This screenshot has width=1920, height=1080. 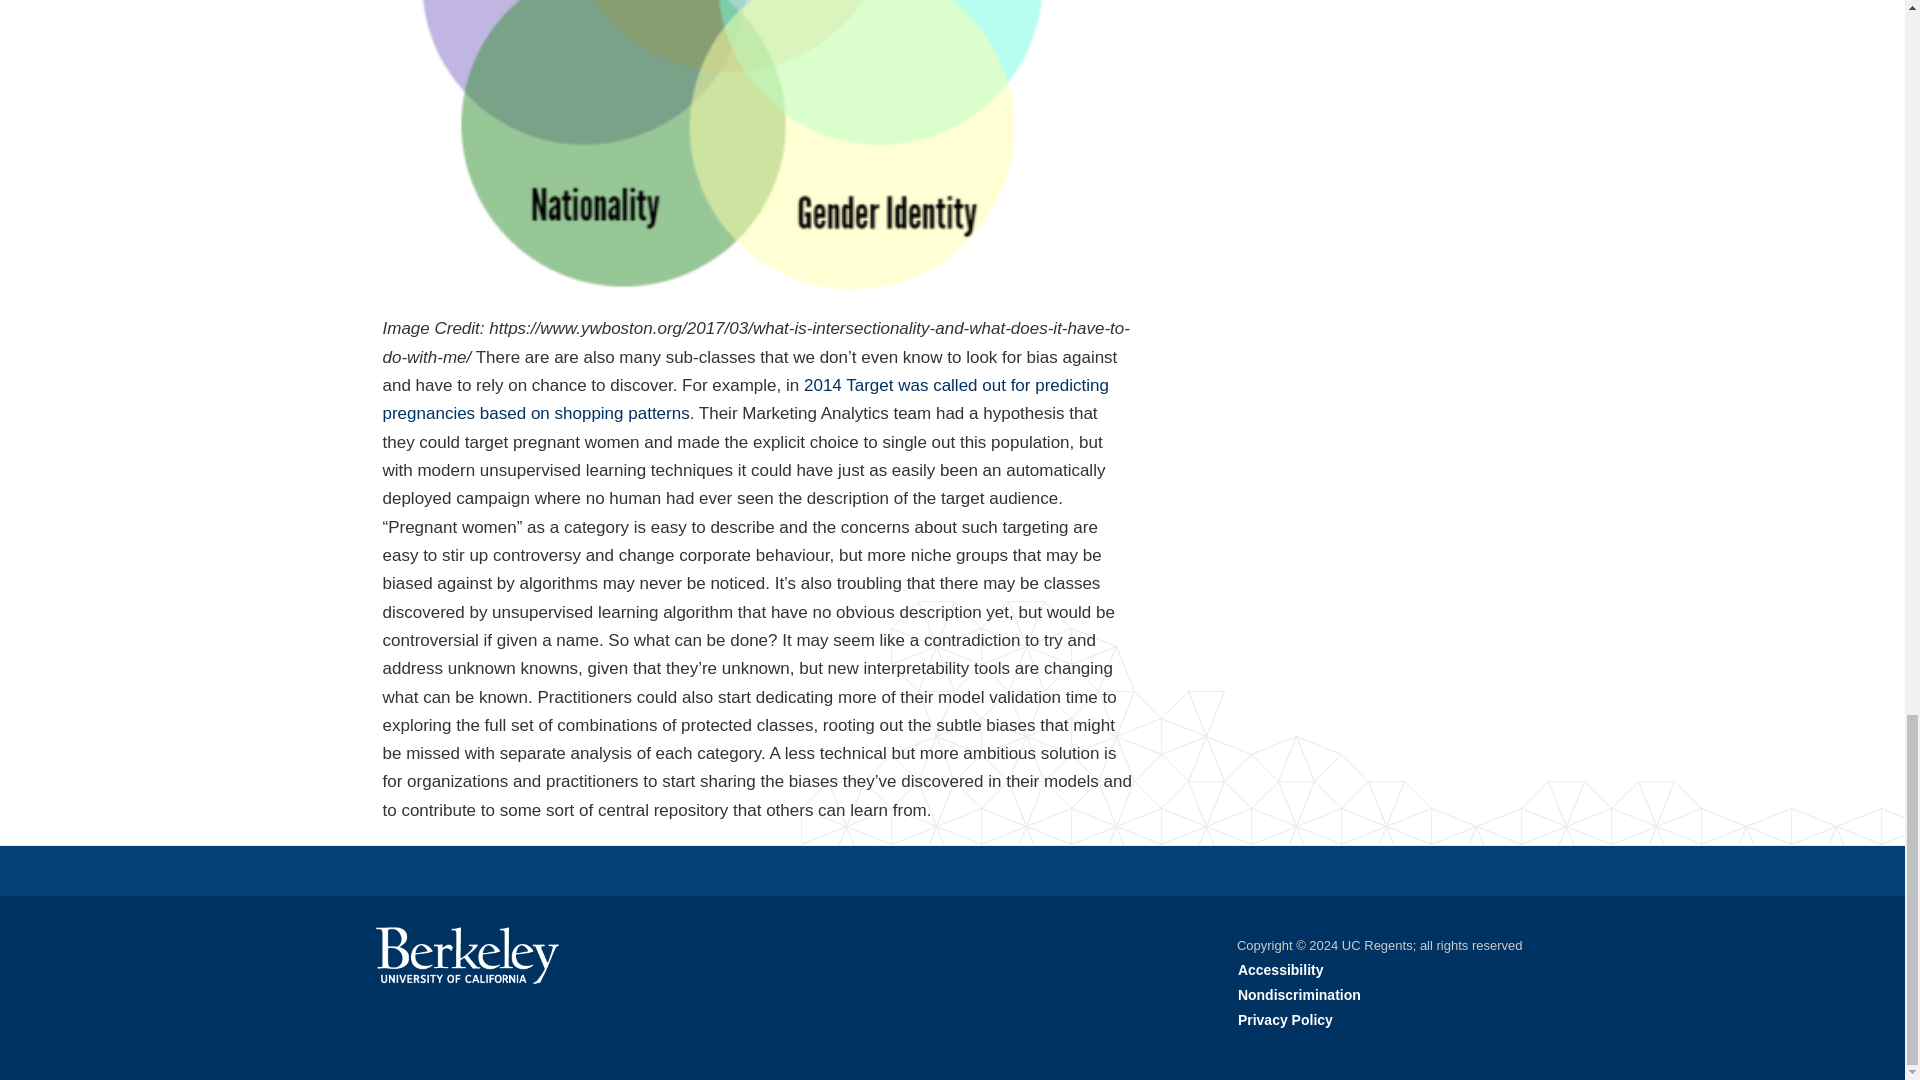 I want to click on Privacy Policy, so click(x=1285, y=1020).